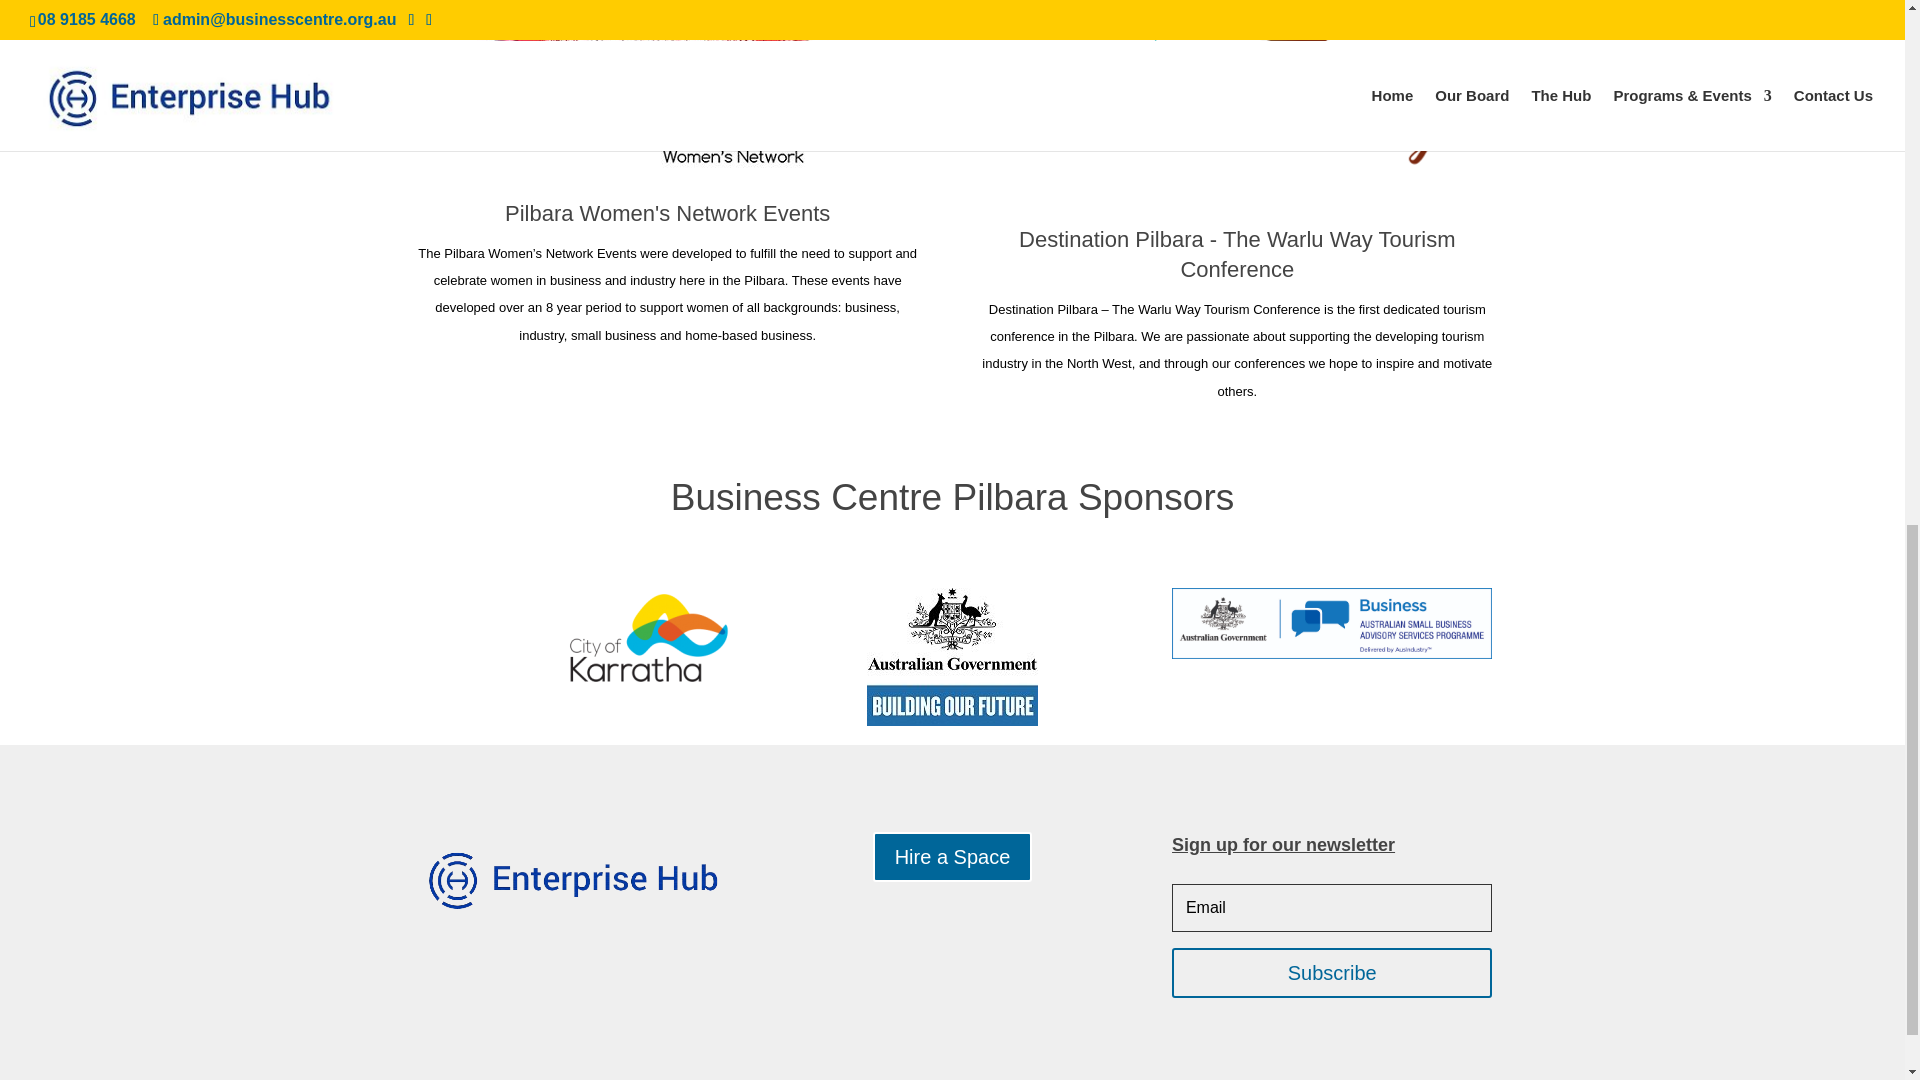 The image size is (1920, 1080). I want to click on Hire a Space, so click(952, 856).